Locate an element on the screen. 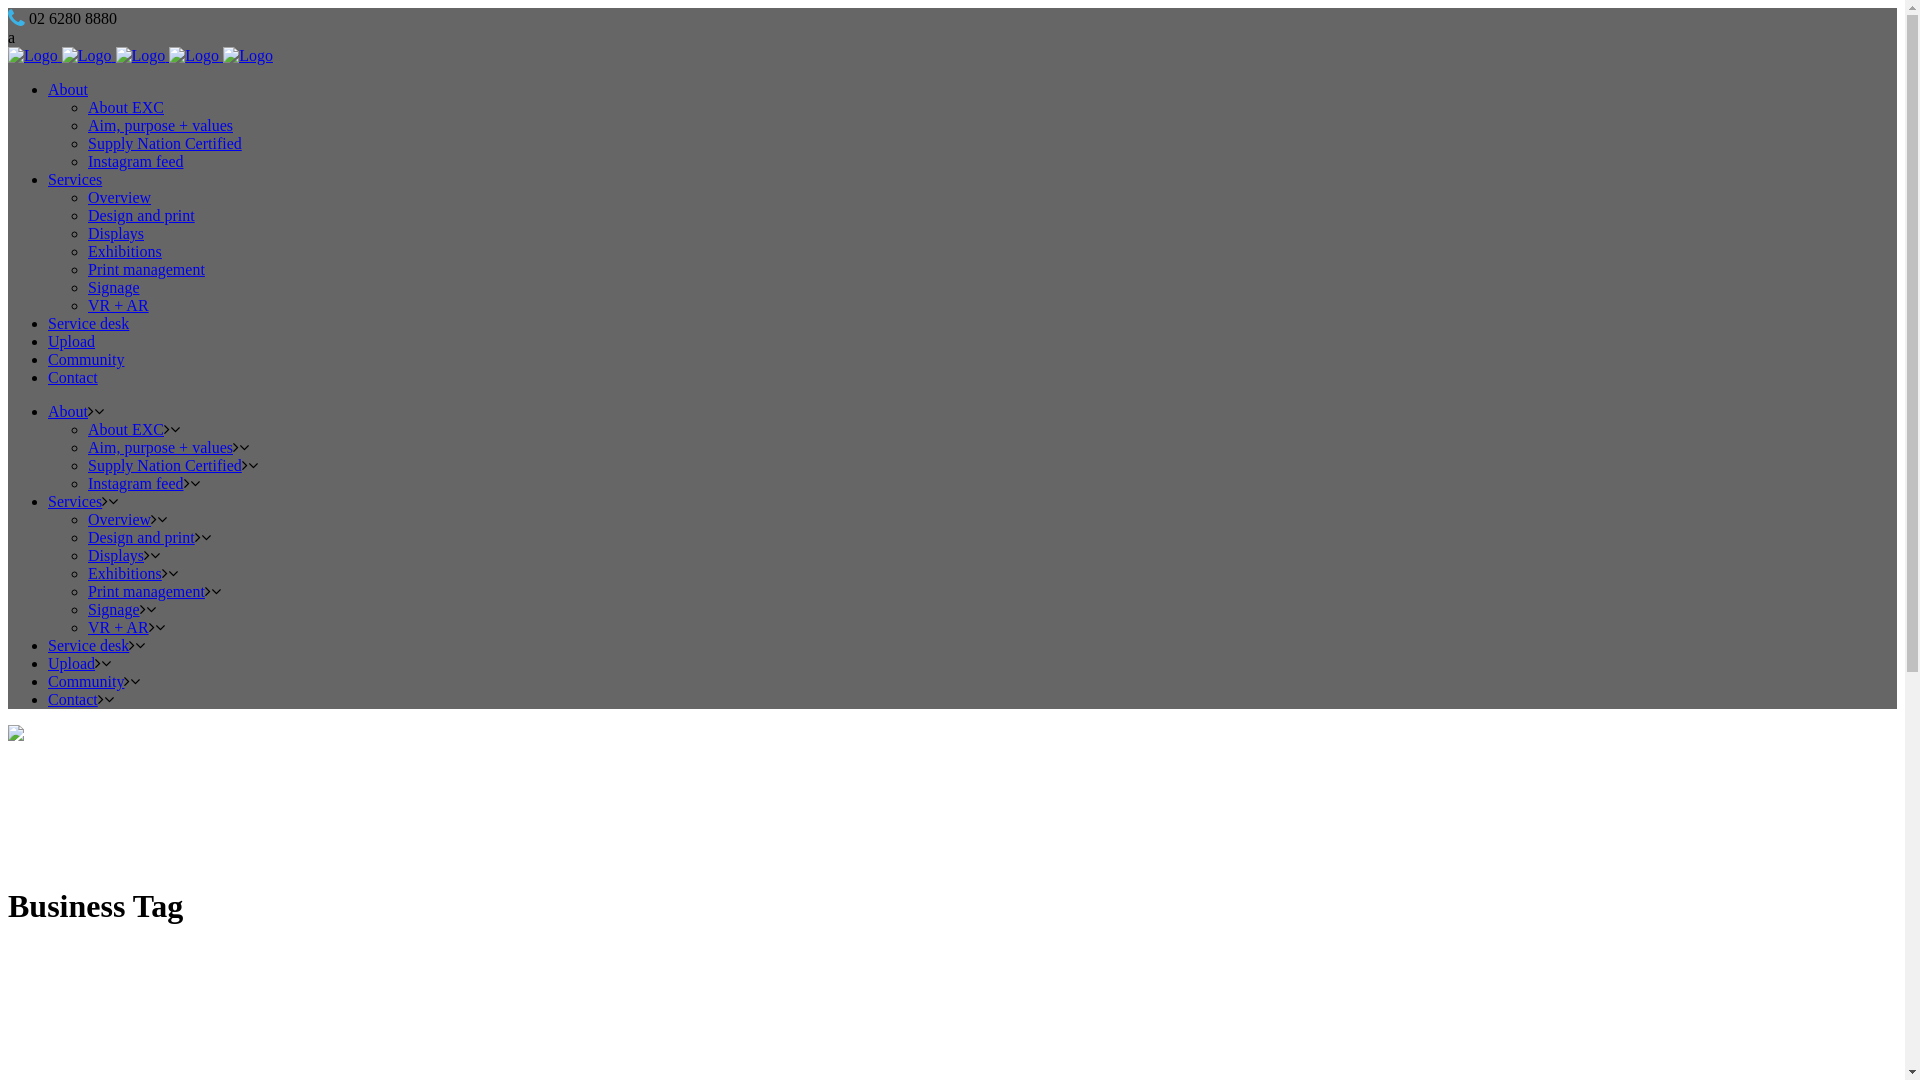 The image size is (1920, 1080). Instagram feed is located at coordinates (136, 484).